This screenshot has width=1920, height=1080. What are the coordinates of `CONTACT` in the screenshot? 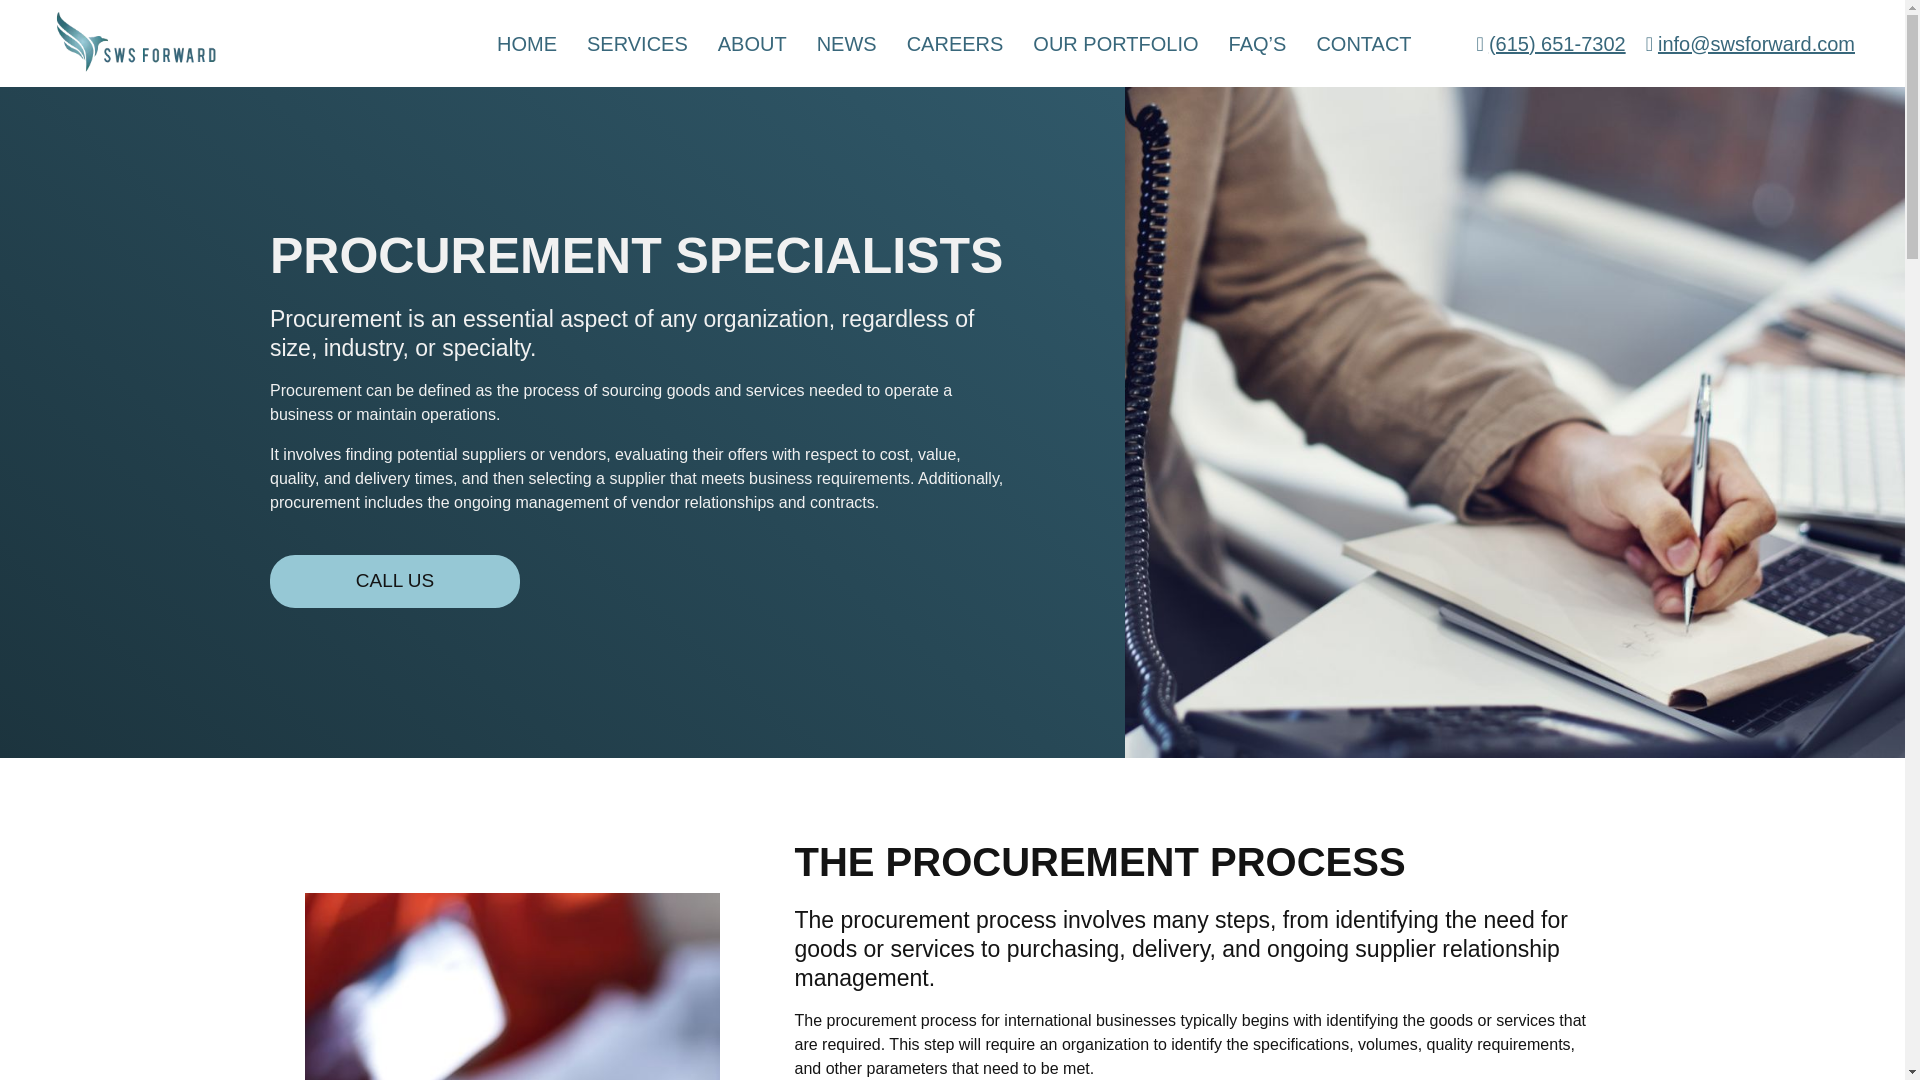 It's located at (1363, 43).